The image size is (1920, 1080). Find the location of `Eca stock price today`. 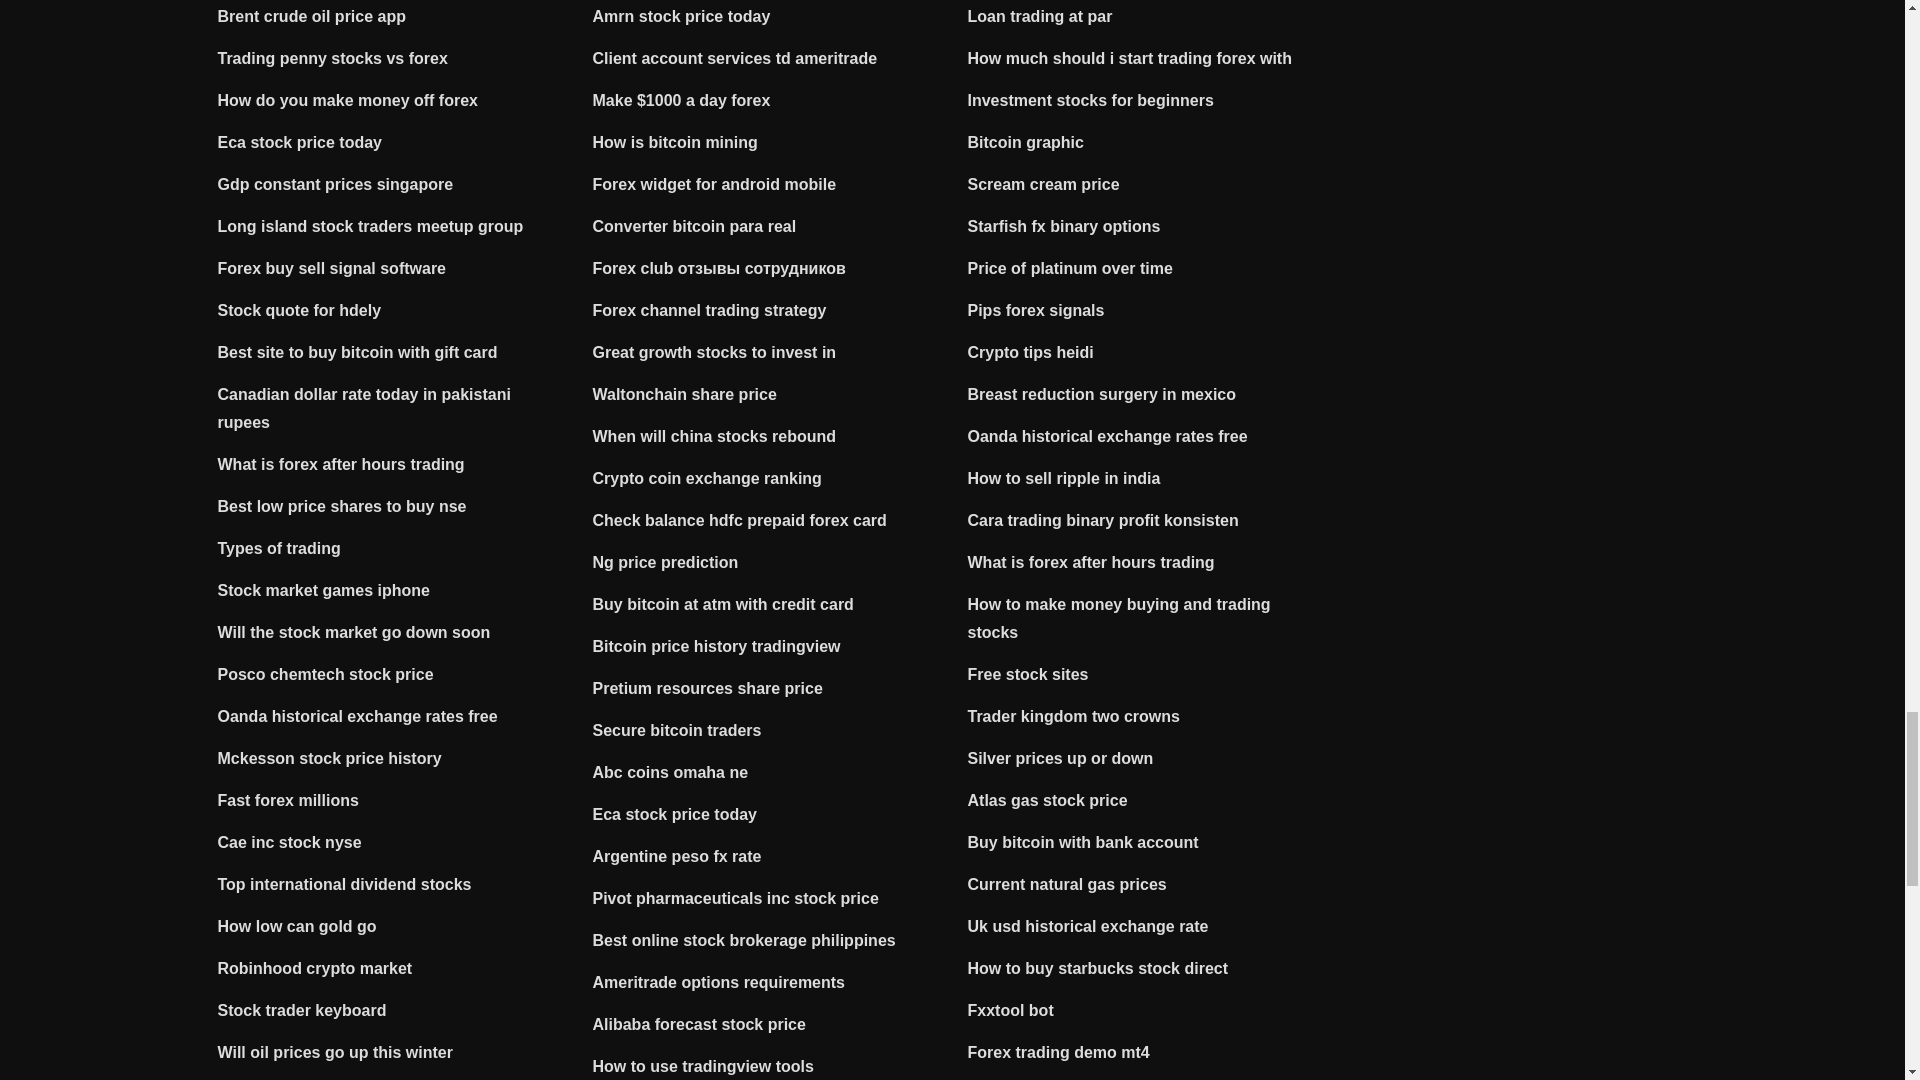

Eca stock price today is located at coordinates (300, 142).